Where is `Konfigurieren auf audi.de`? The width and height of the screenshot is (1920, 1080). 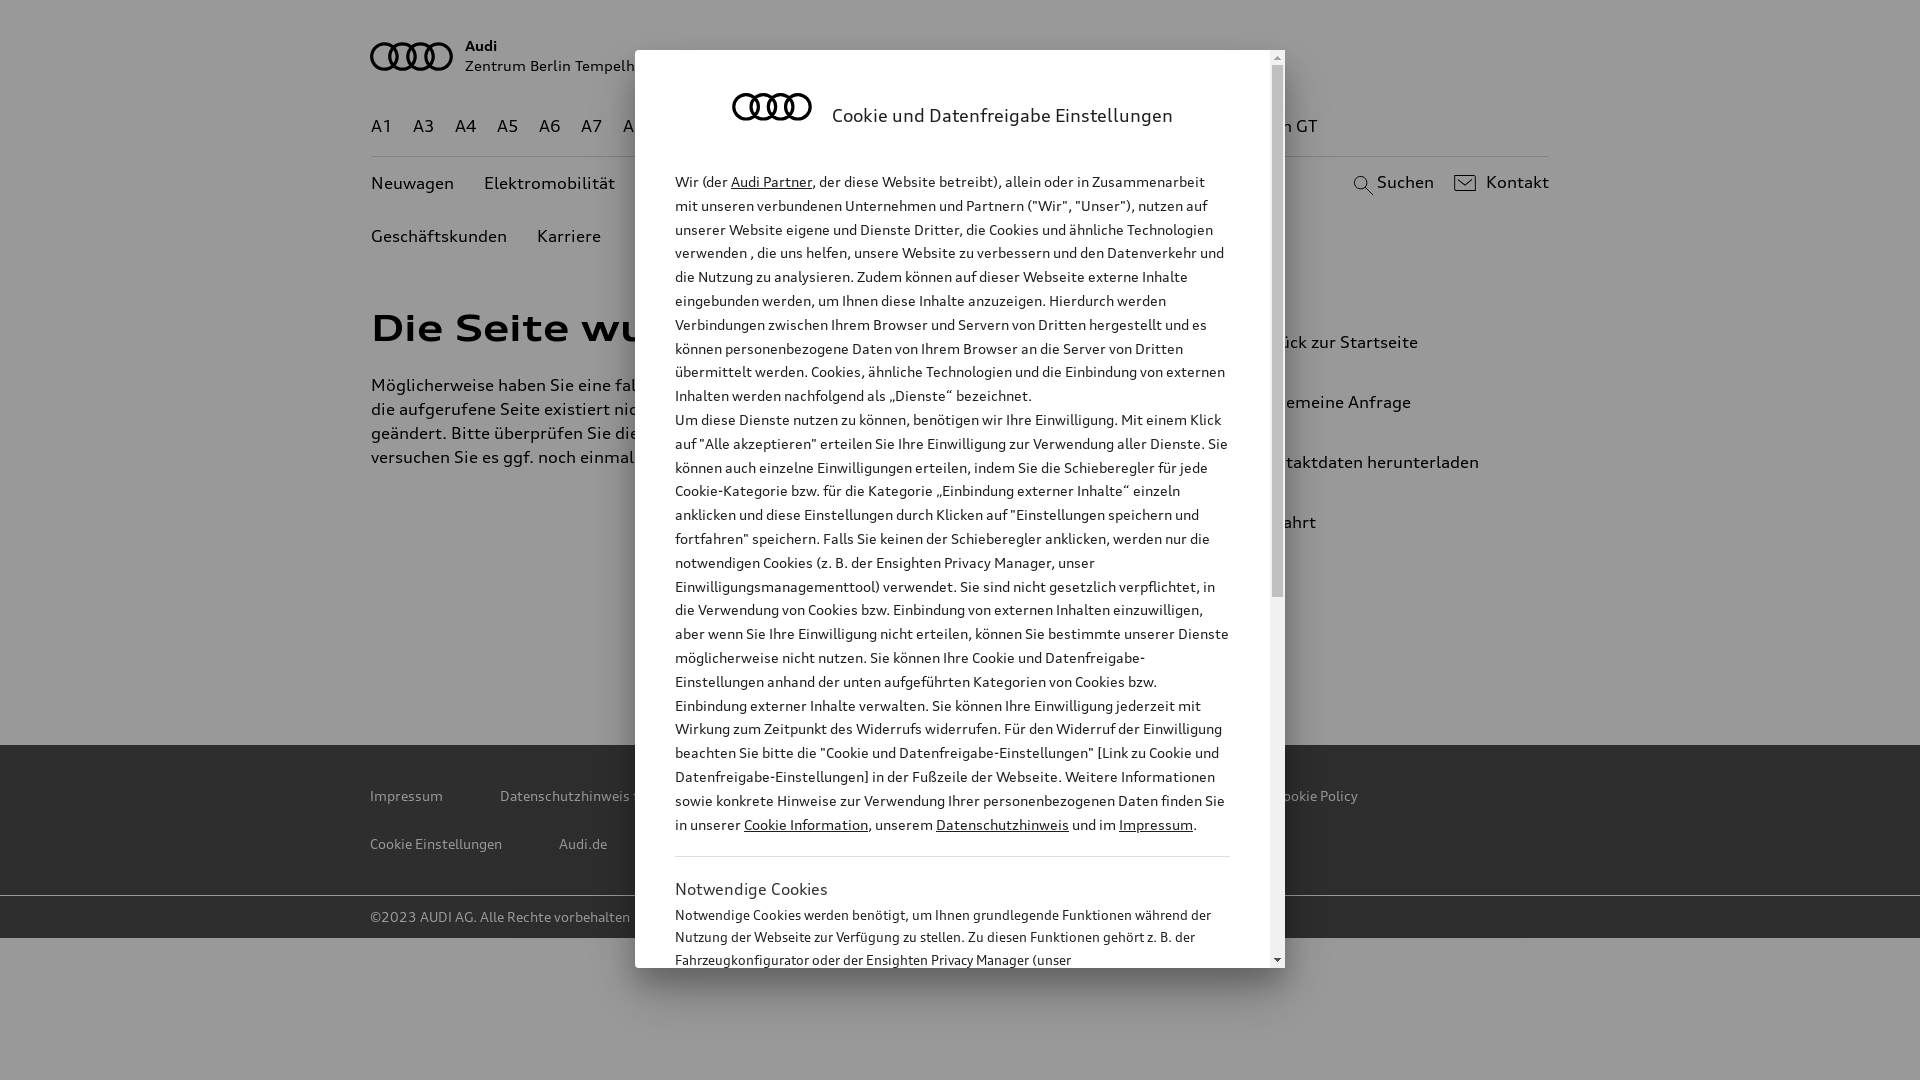
Konfigurieren auf audi.de is located at coordinates (744, 844).